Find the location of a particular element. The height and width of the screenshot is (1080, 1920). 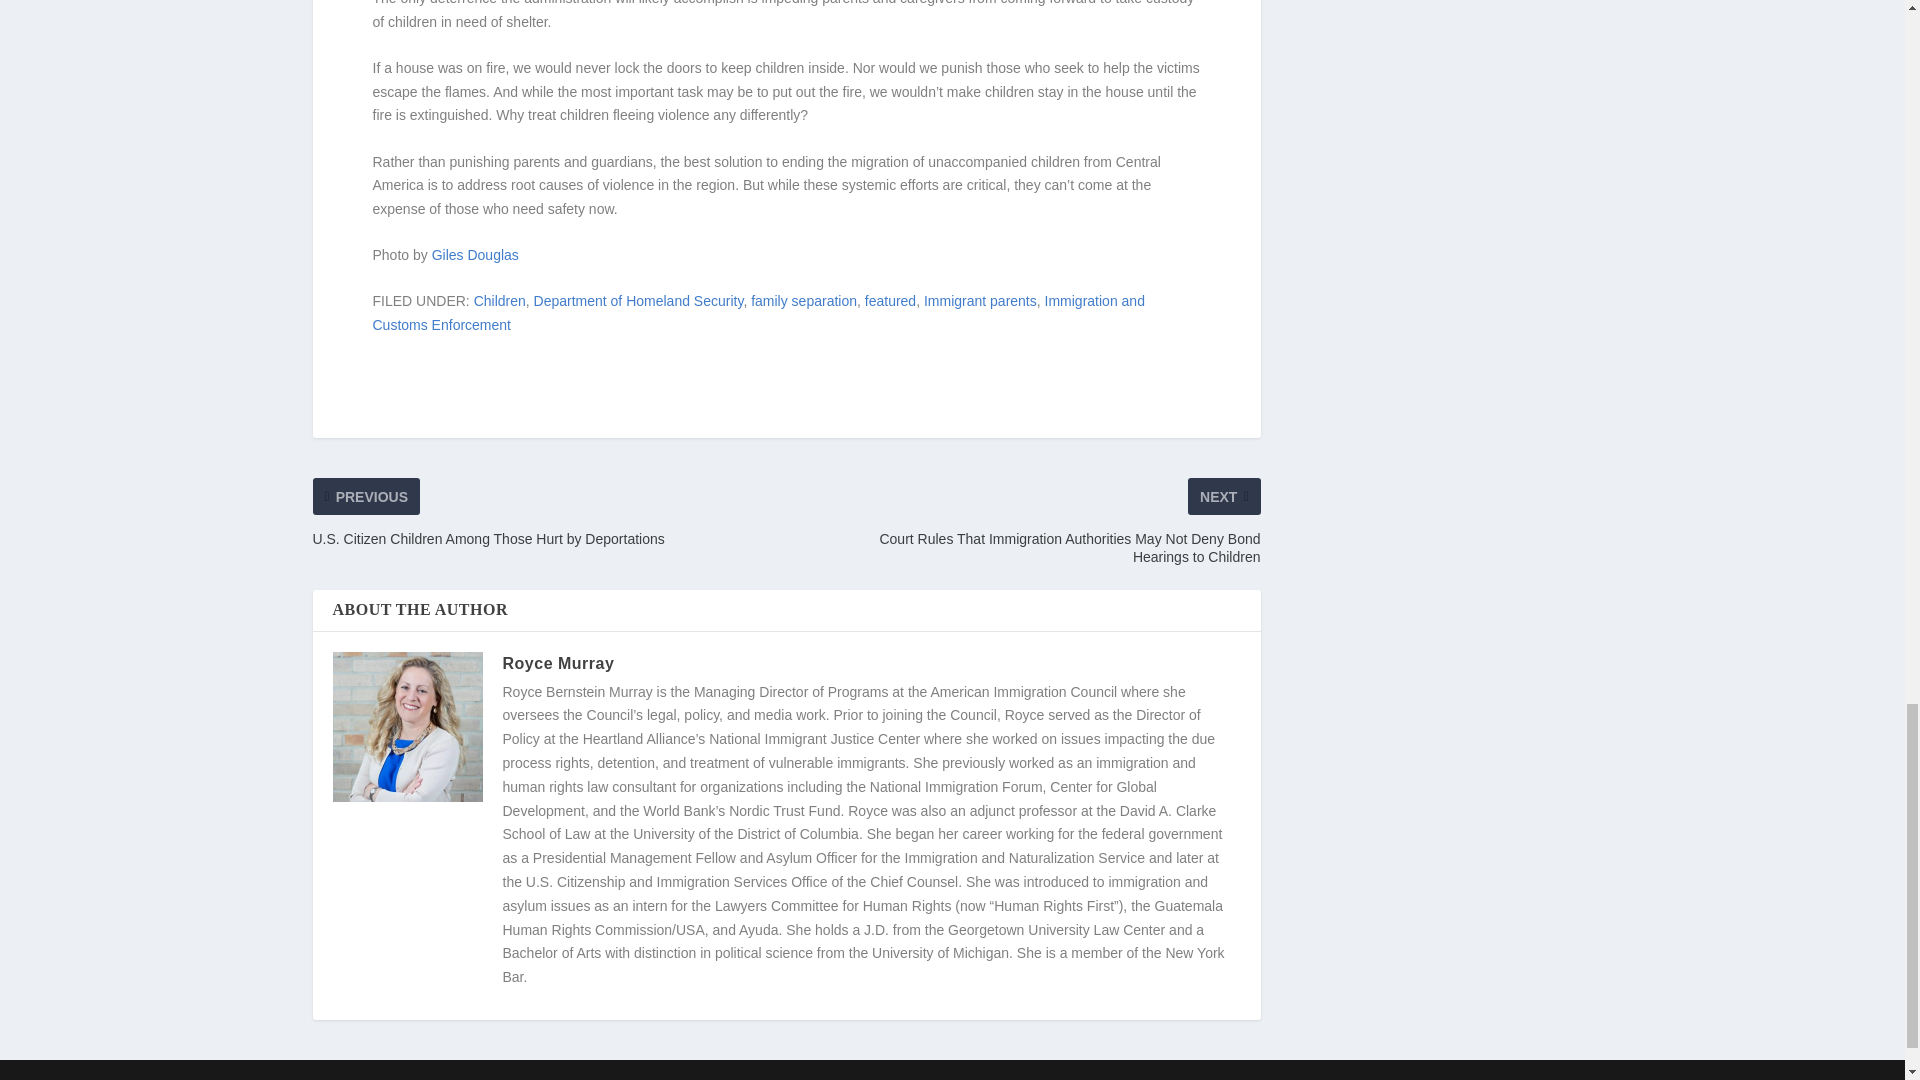

View all posts by Royce Murray is located at coordinates (558, 662).